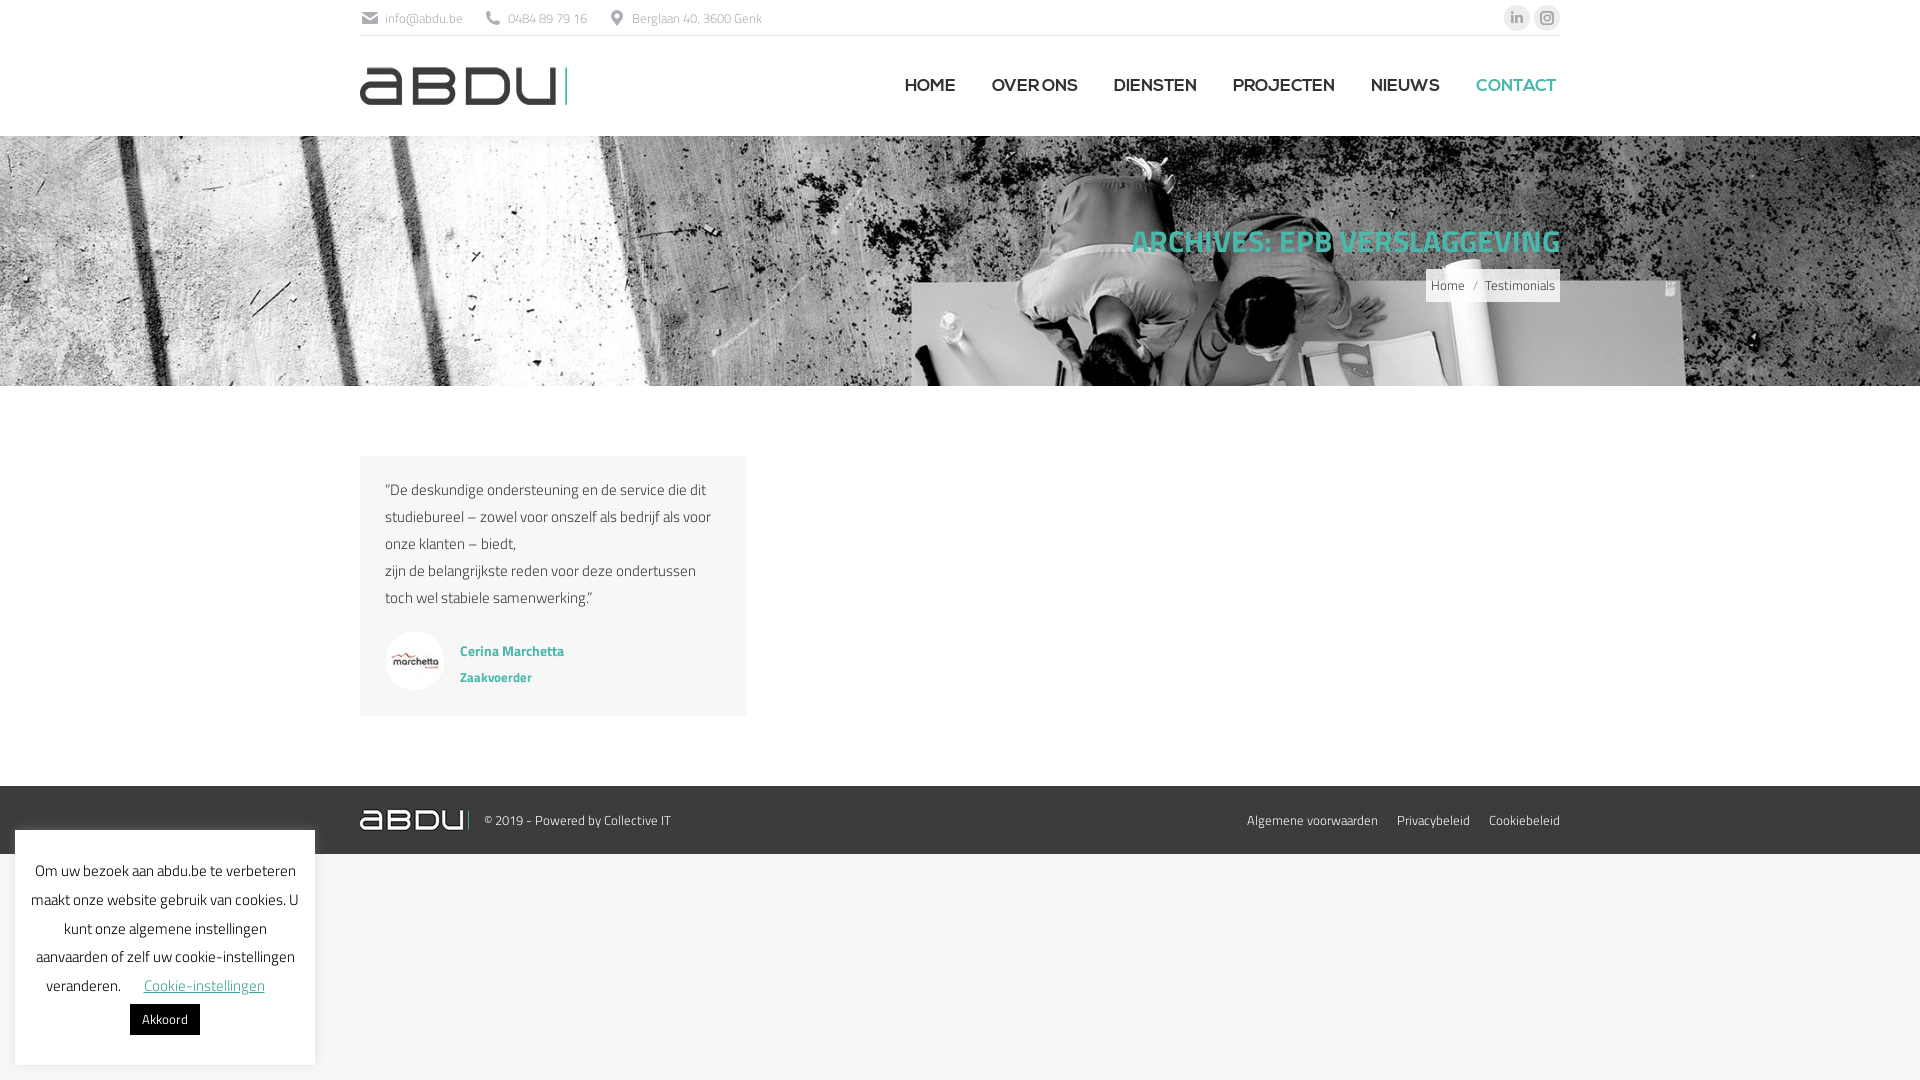 The width and height of the screenshot is (1920, 1080). I want to click on NIEUWS, so click(1406, 86).